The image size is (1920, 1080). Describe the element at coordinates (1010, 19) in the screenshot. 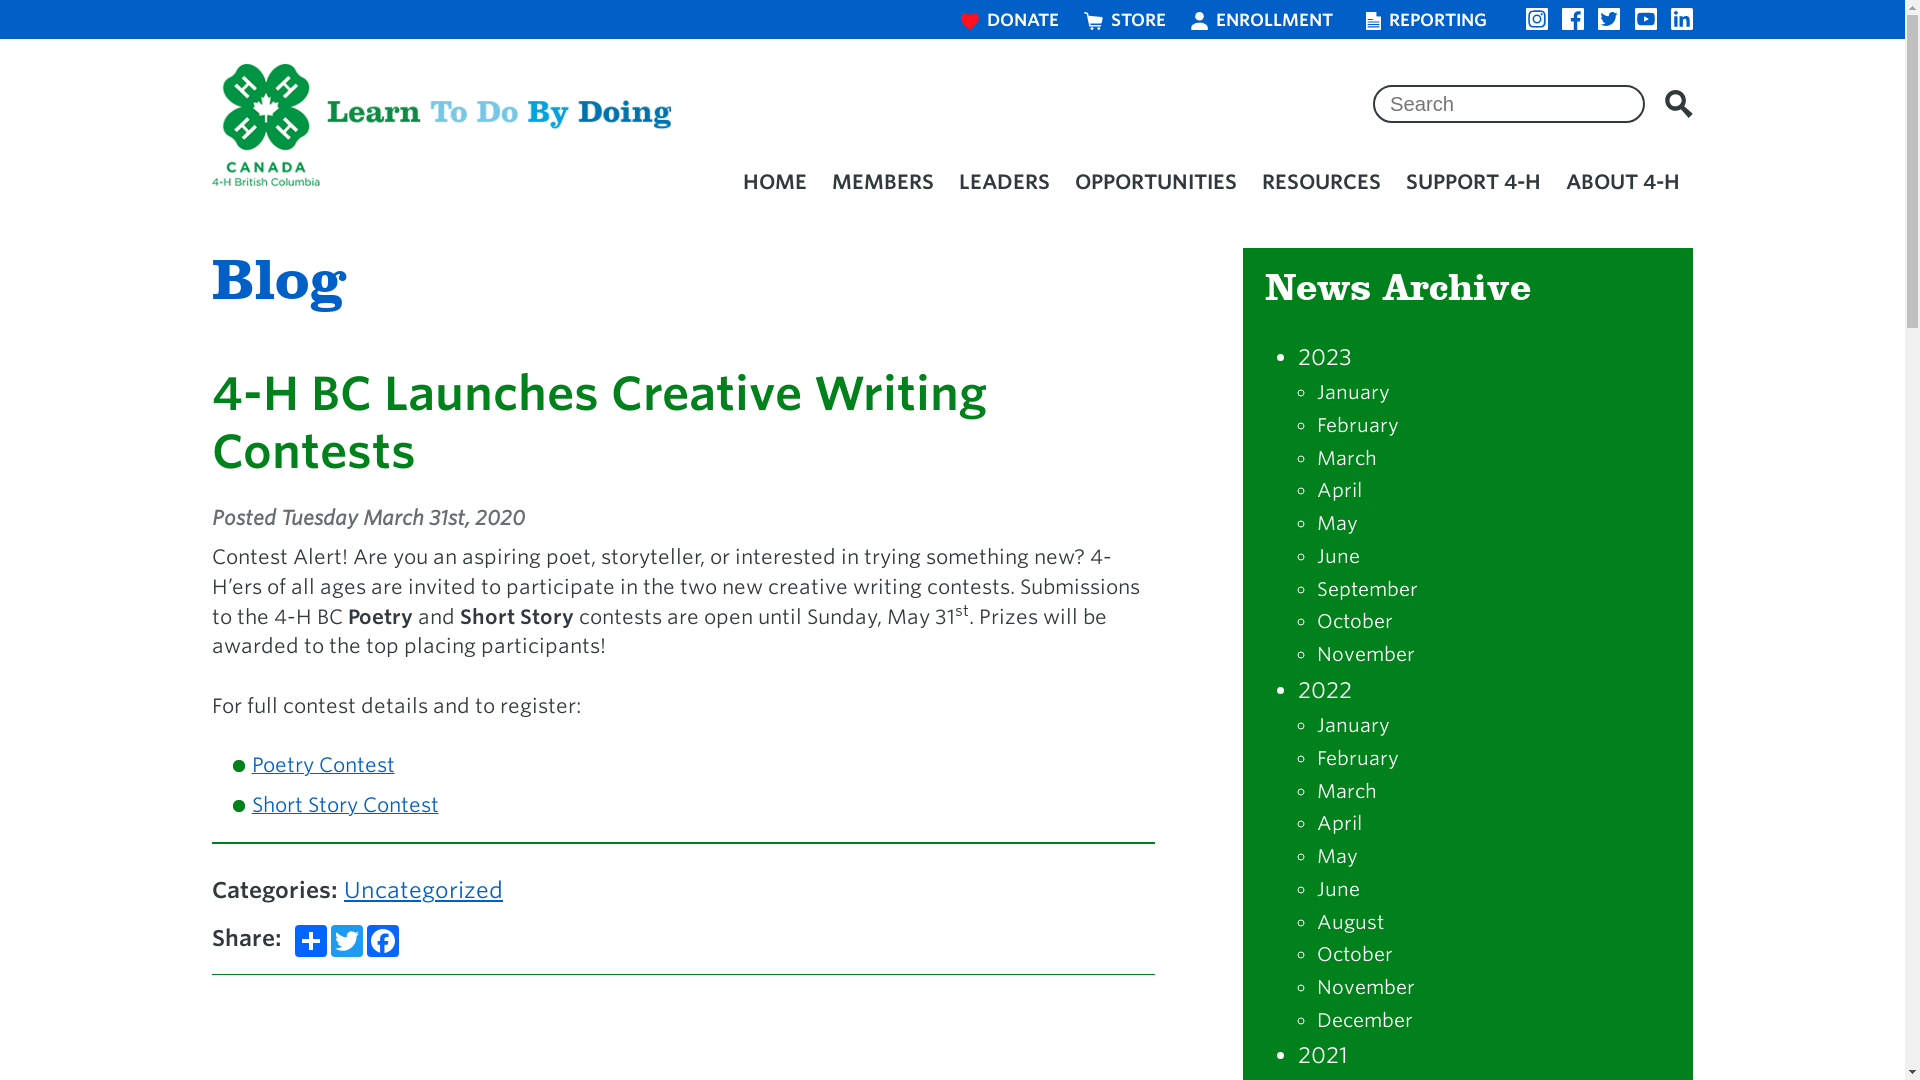

I see `DONATE` at that location.